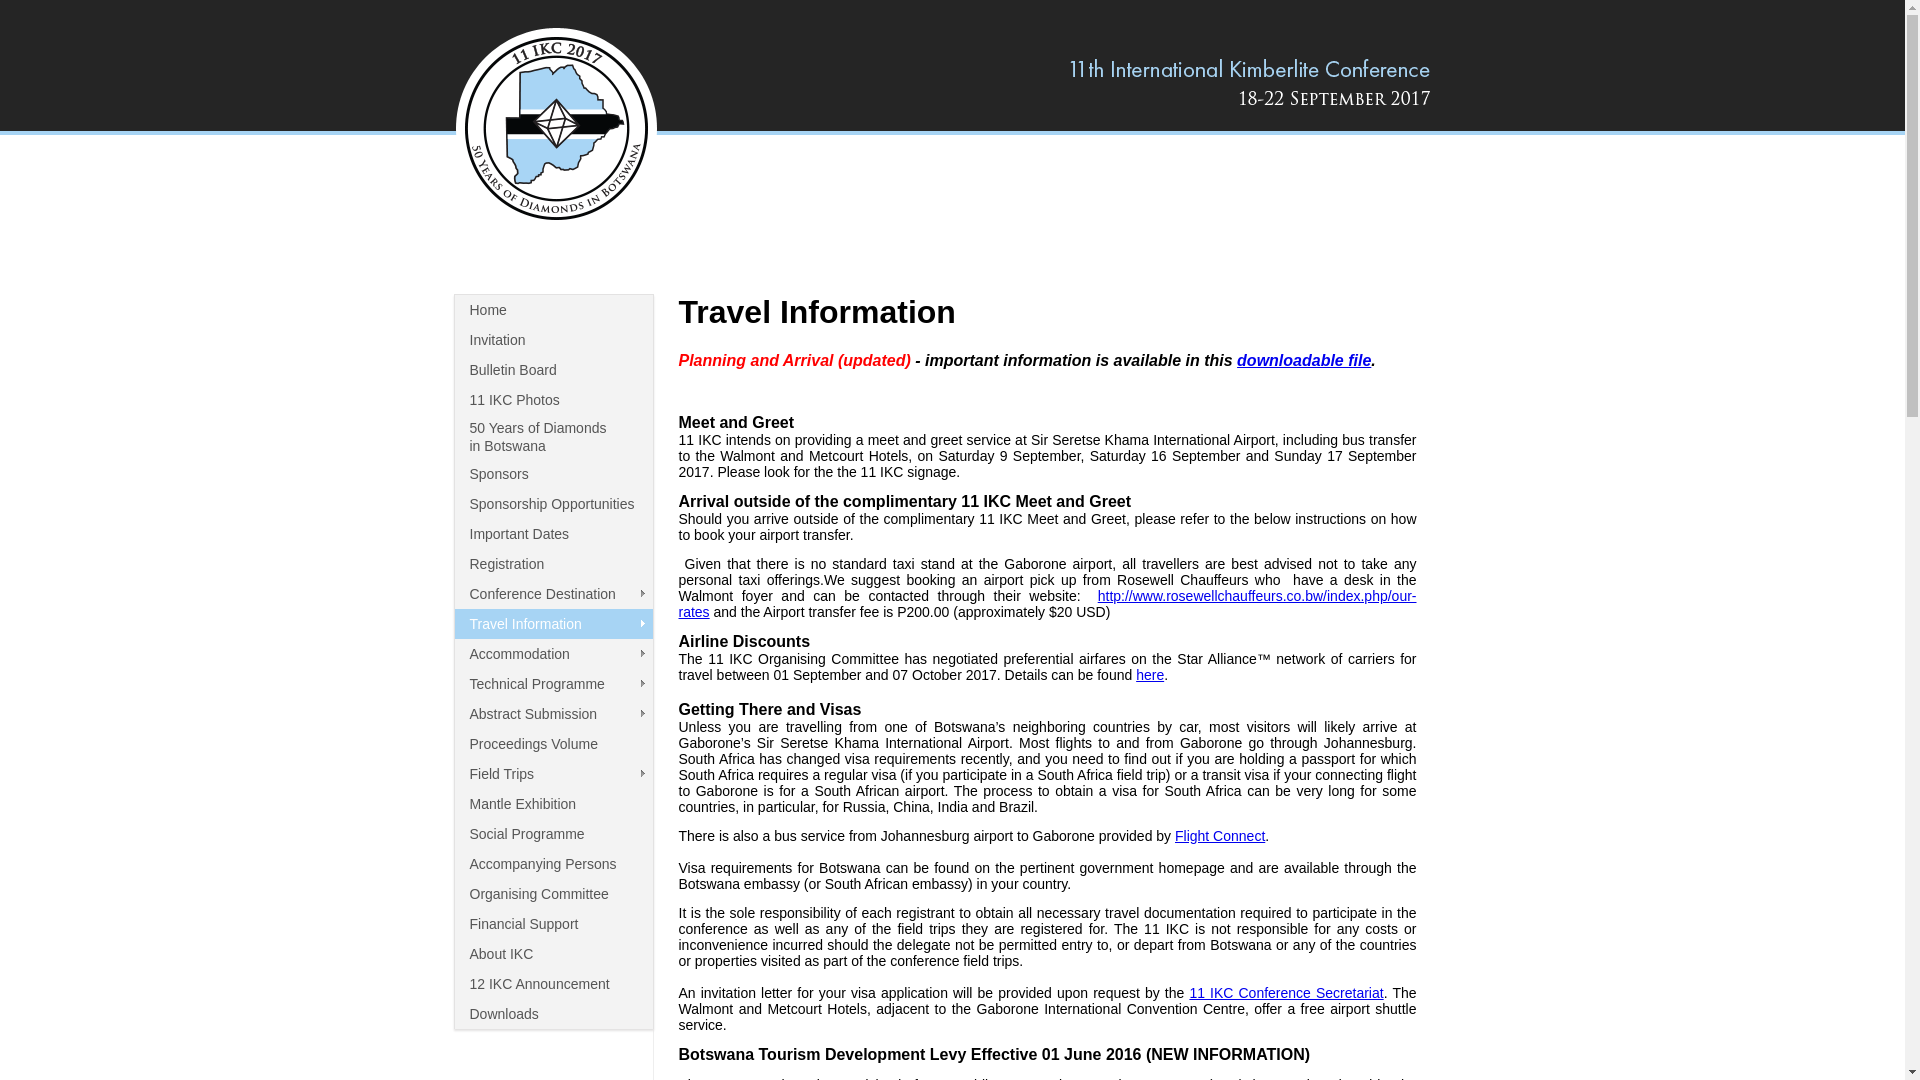 The height and width of the screenshot is (1080, 1920). Describe the element at coordinates (553, 474) in the screenshot. I see `Sponsors` at that location.